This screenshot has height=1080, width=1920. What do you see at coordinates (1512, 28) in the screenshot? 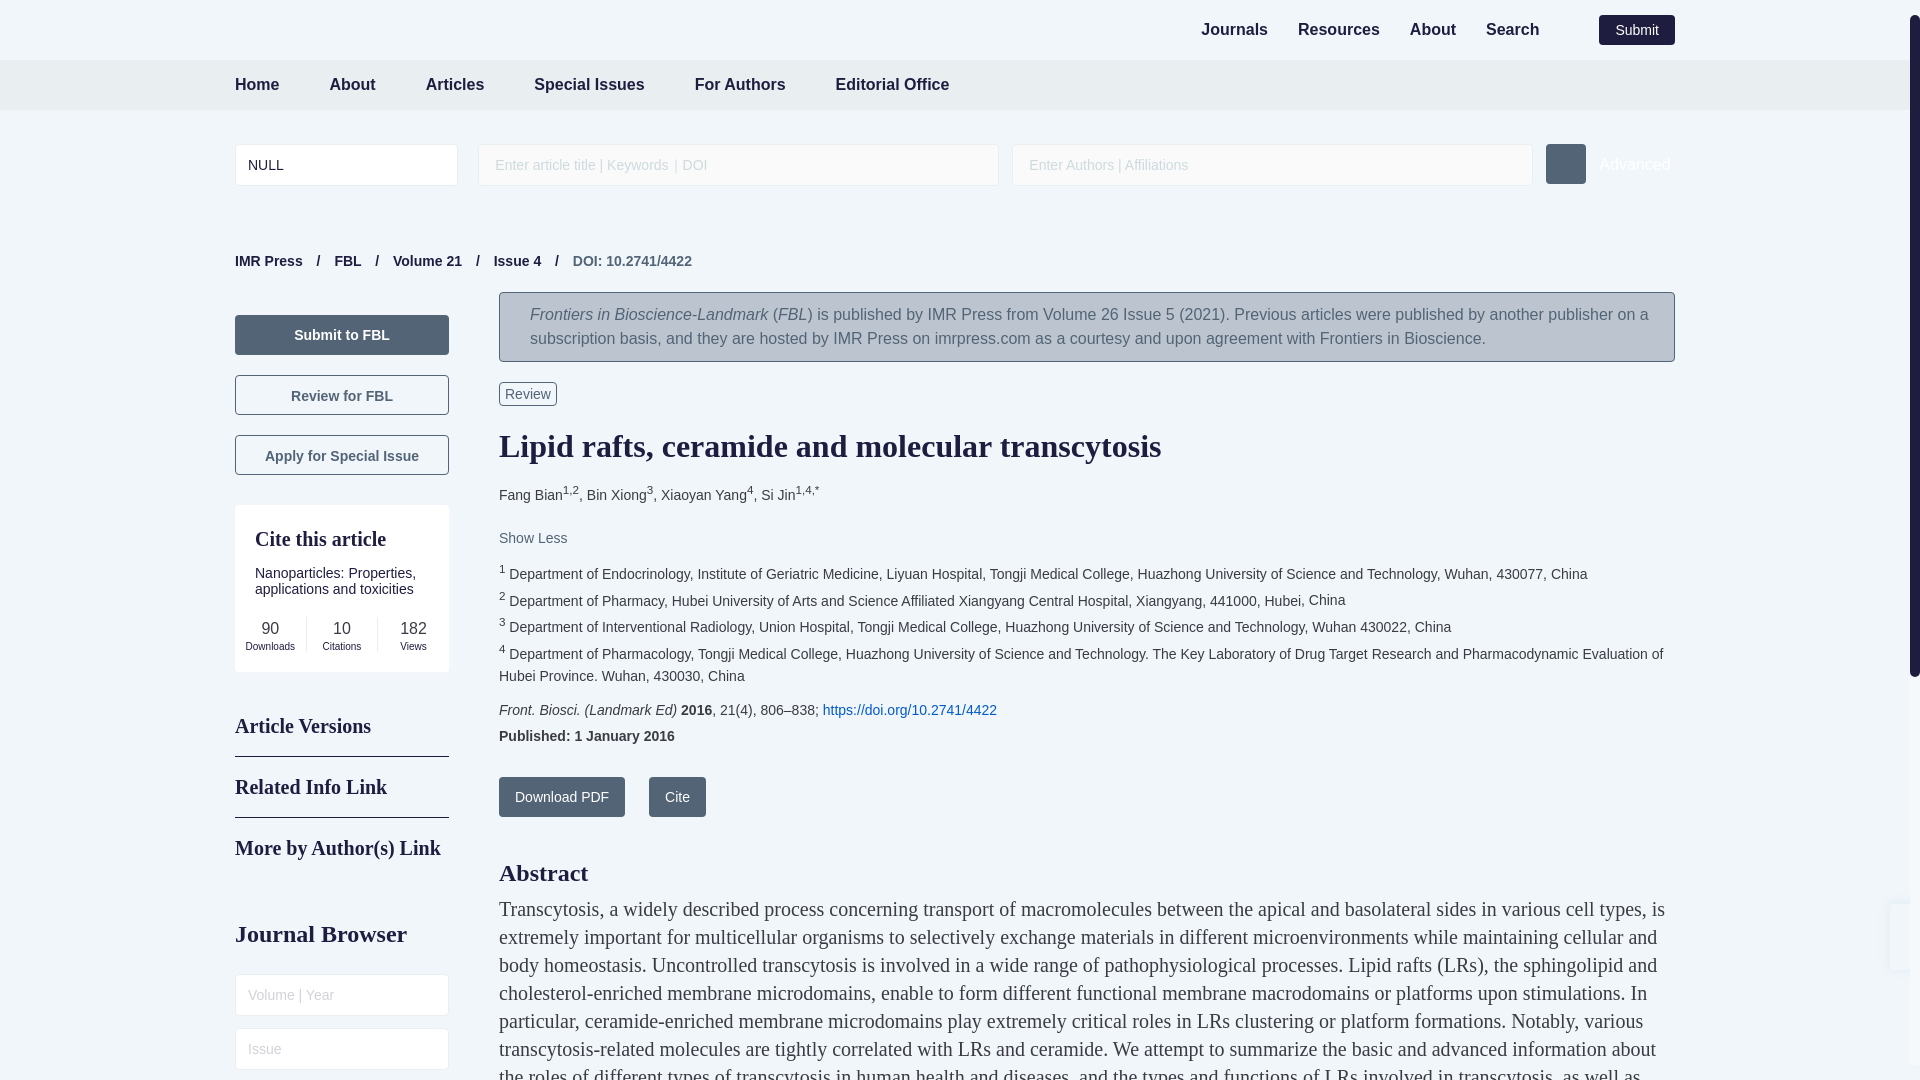
I see `Search` at bounding box center [1512, 28].